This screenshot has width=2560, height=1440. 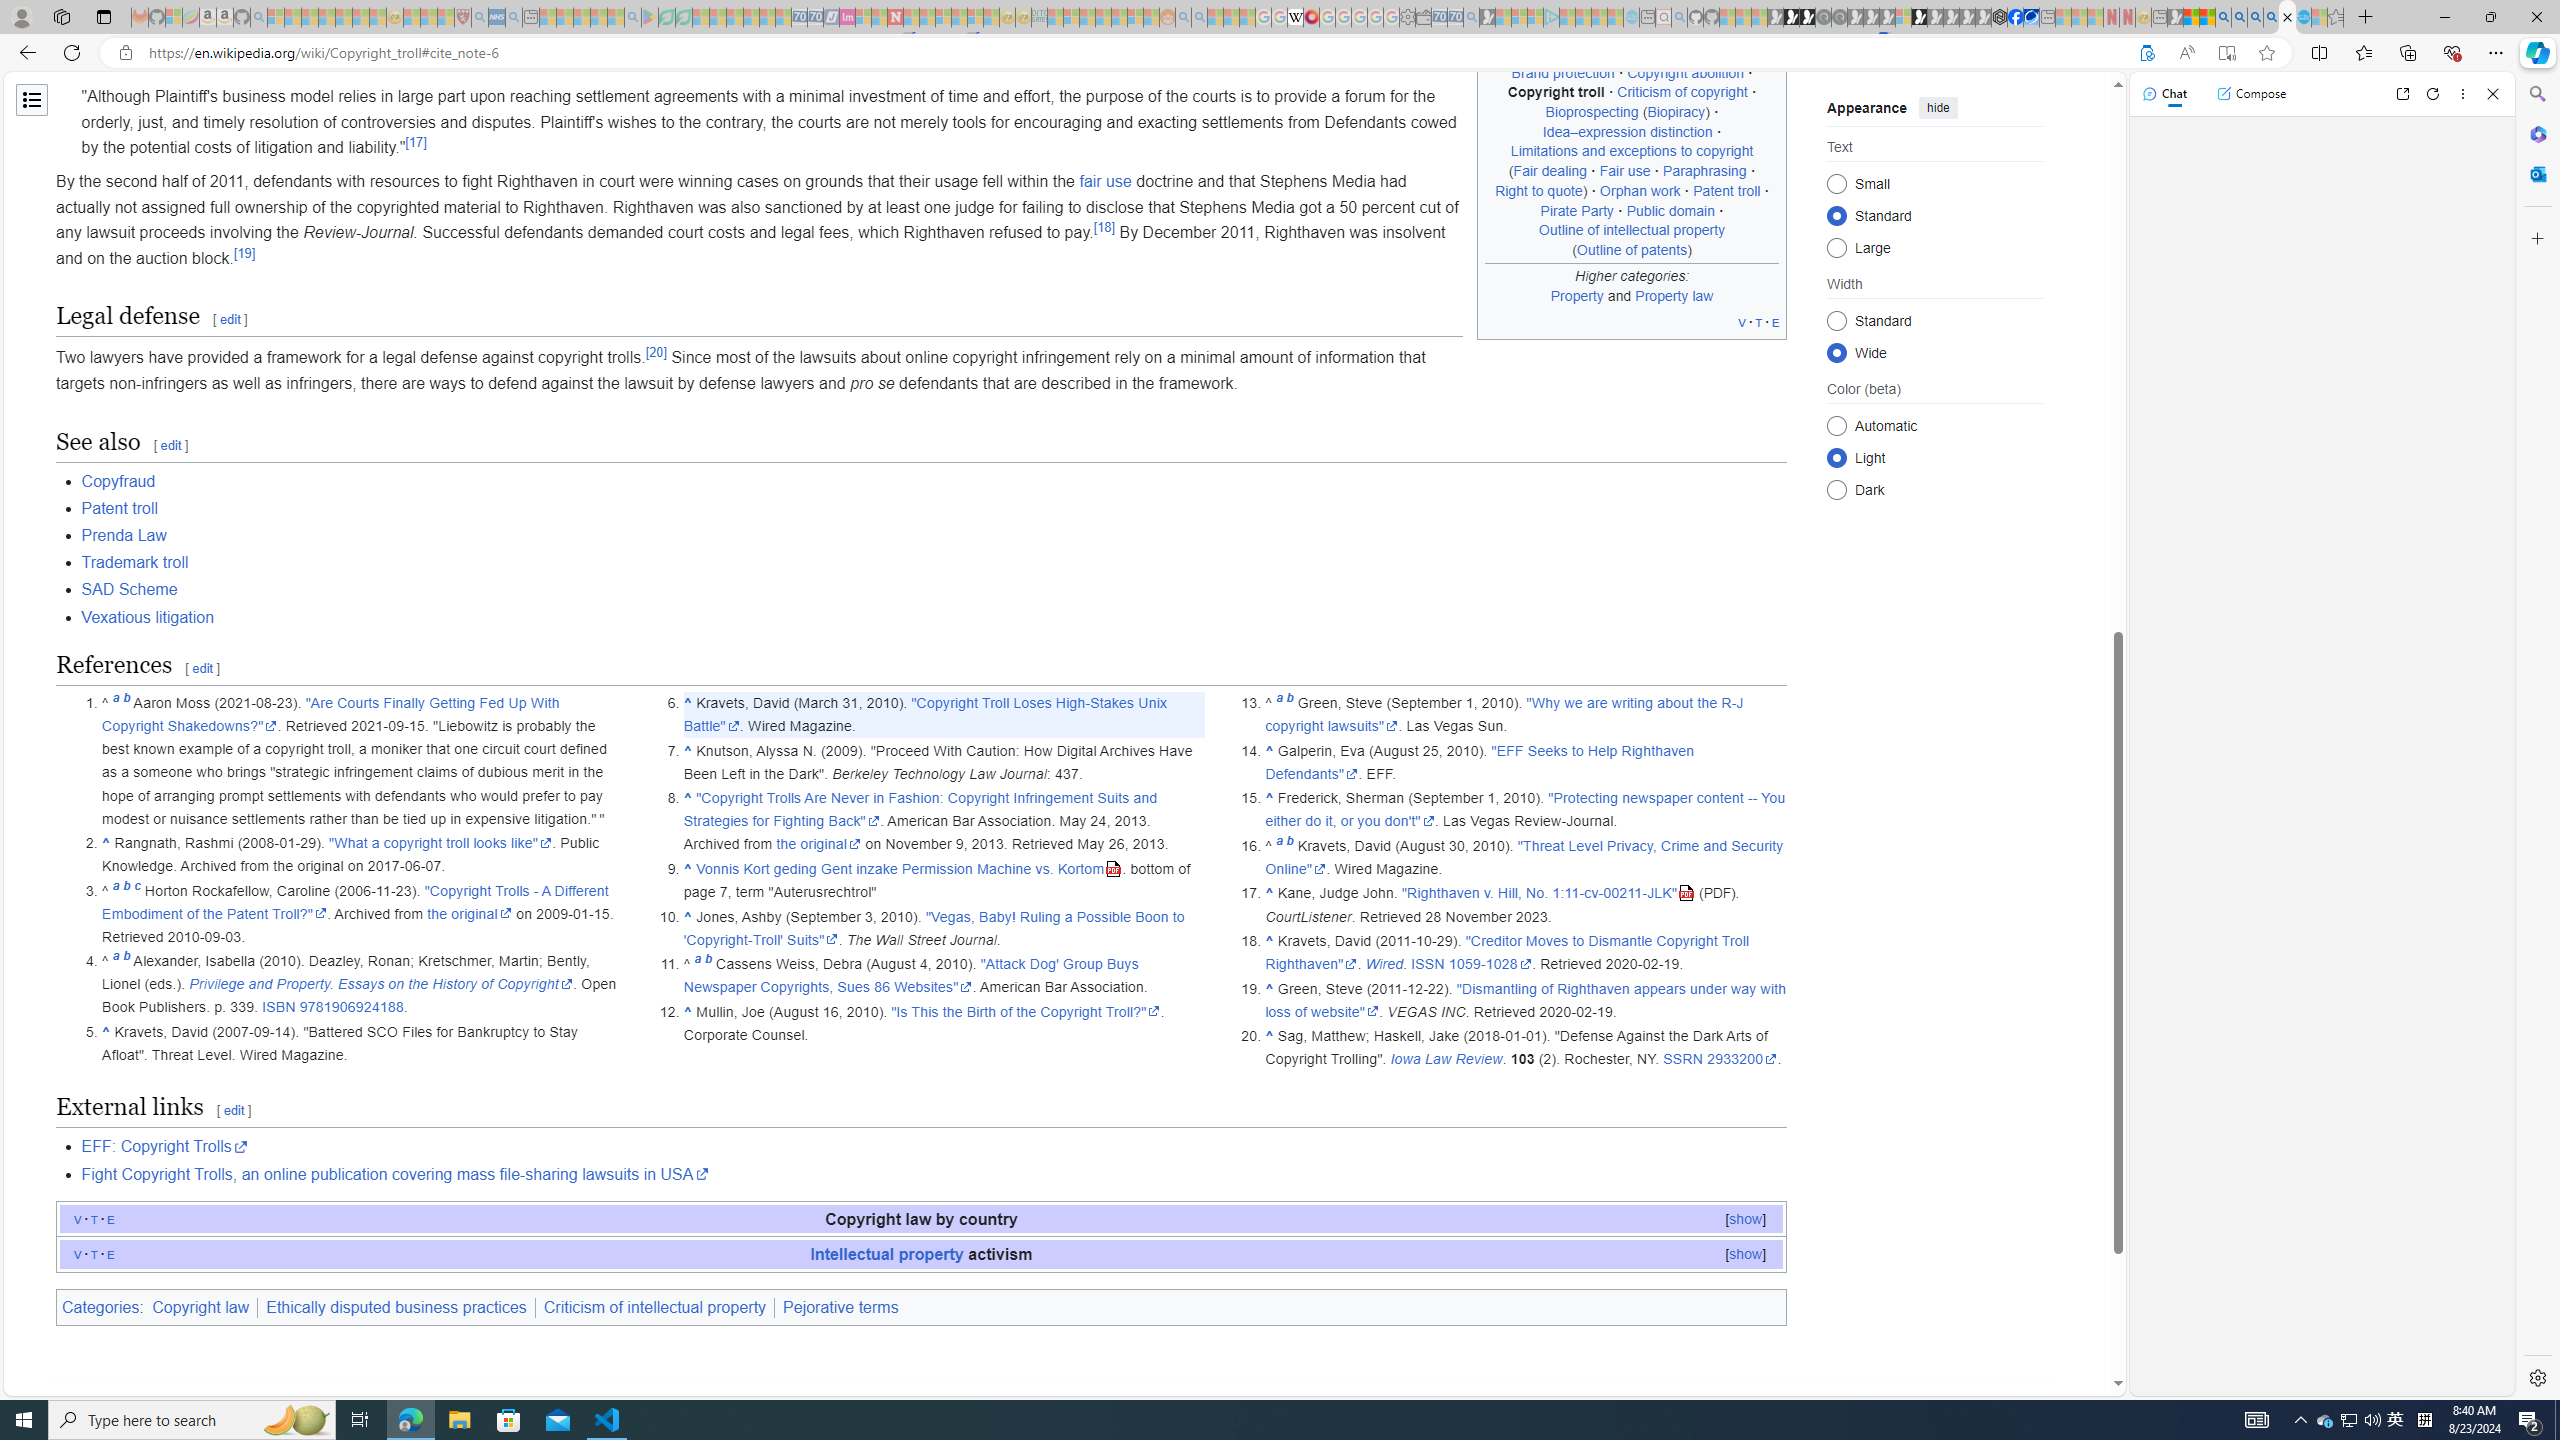 I want to click on v, so click(x=78, y=1253).